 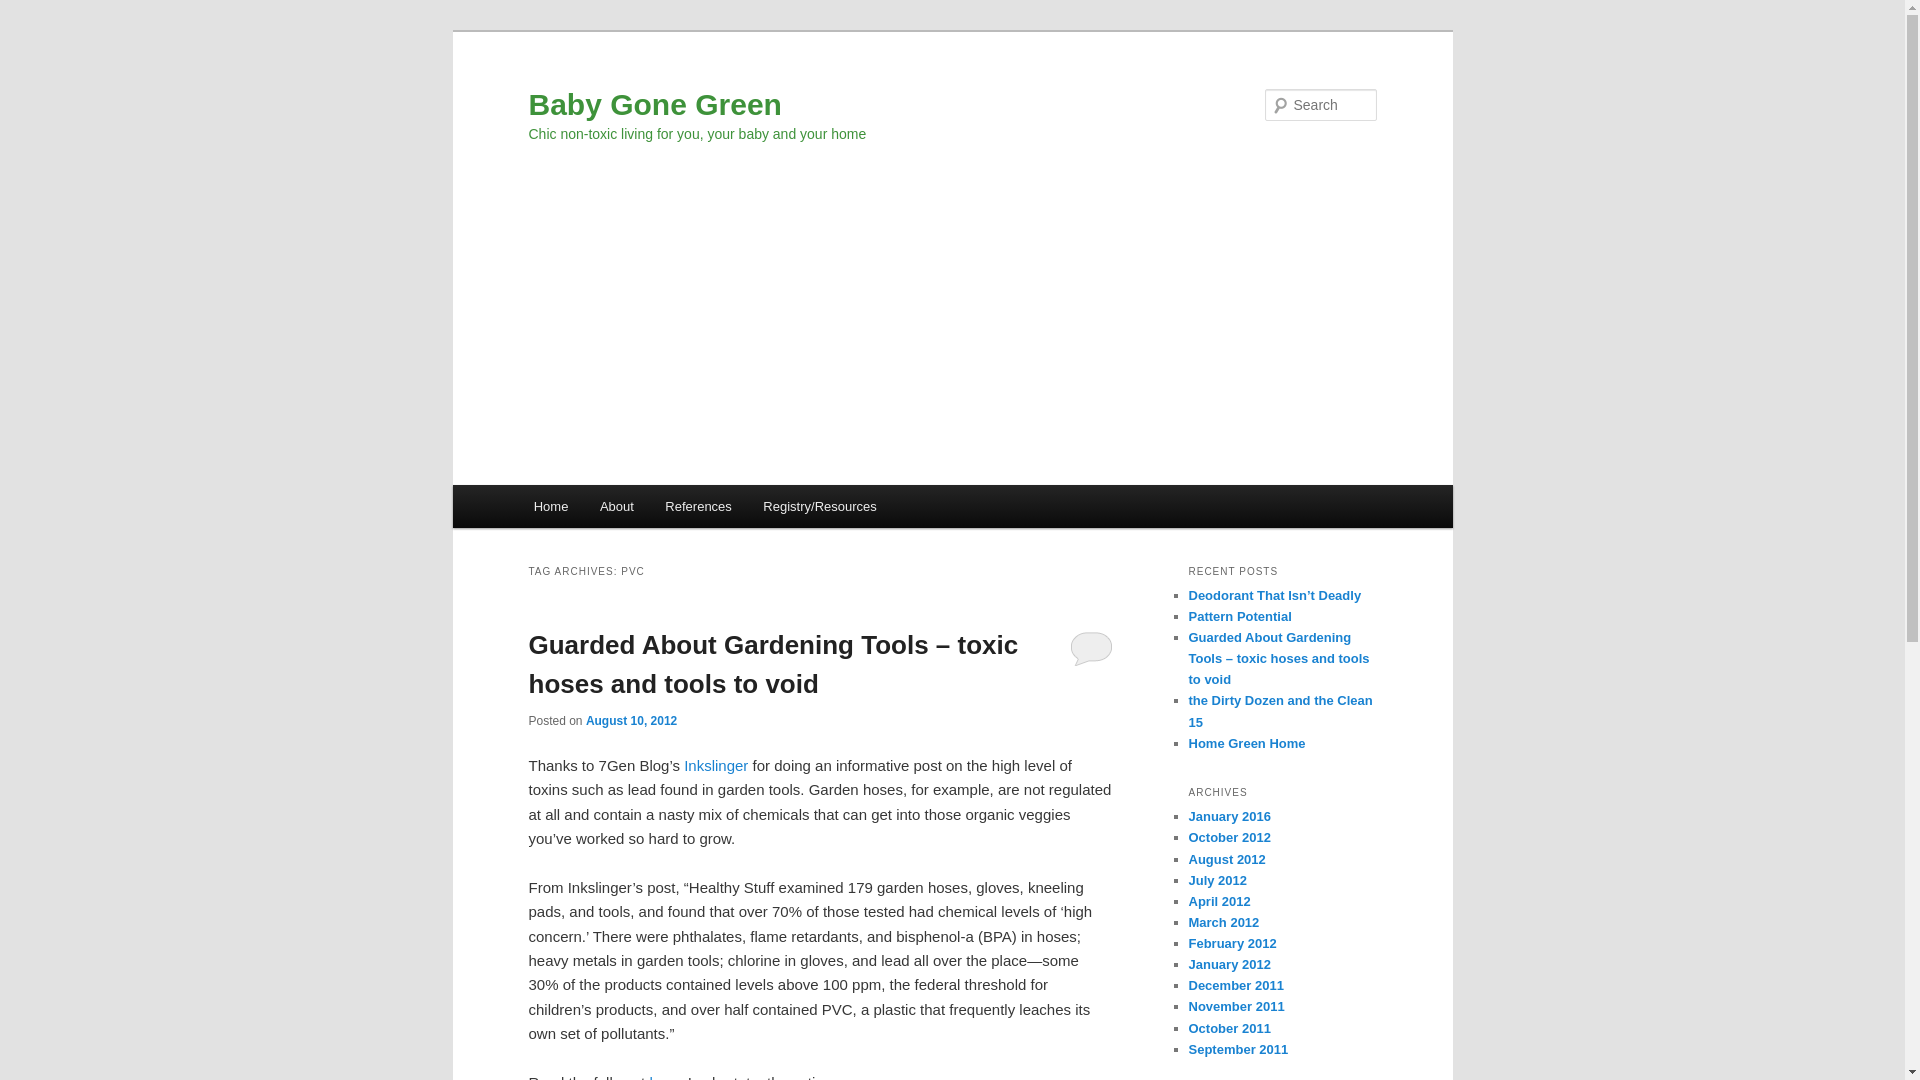 What do you see at coordinates (623, 509) in the screenshot?
I see `Skip to primary content` at bounding box center [623, 509].